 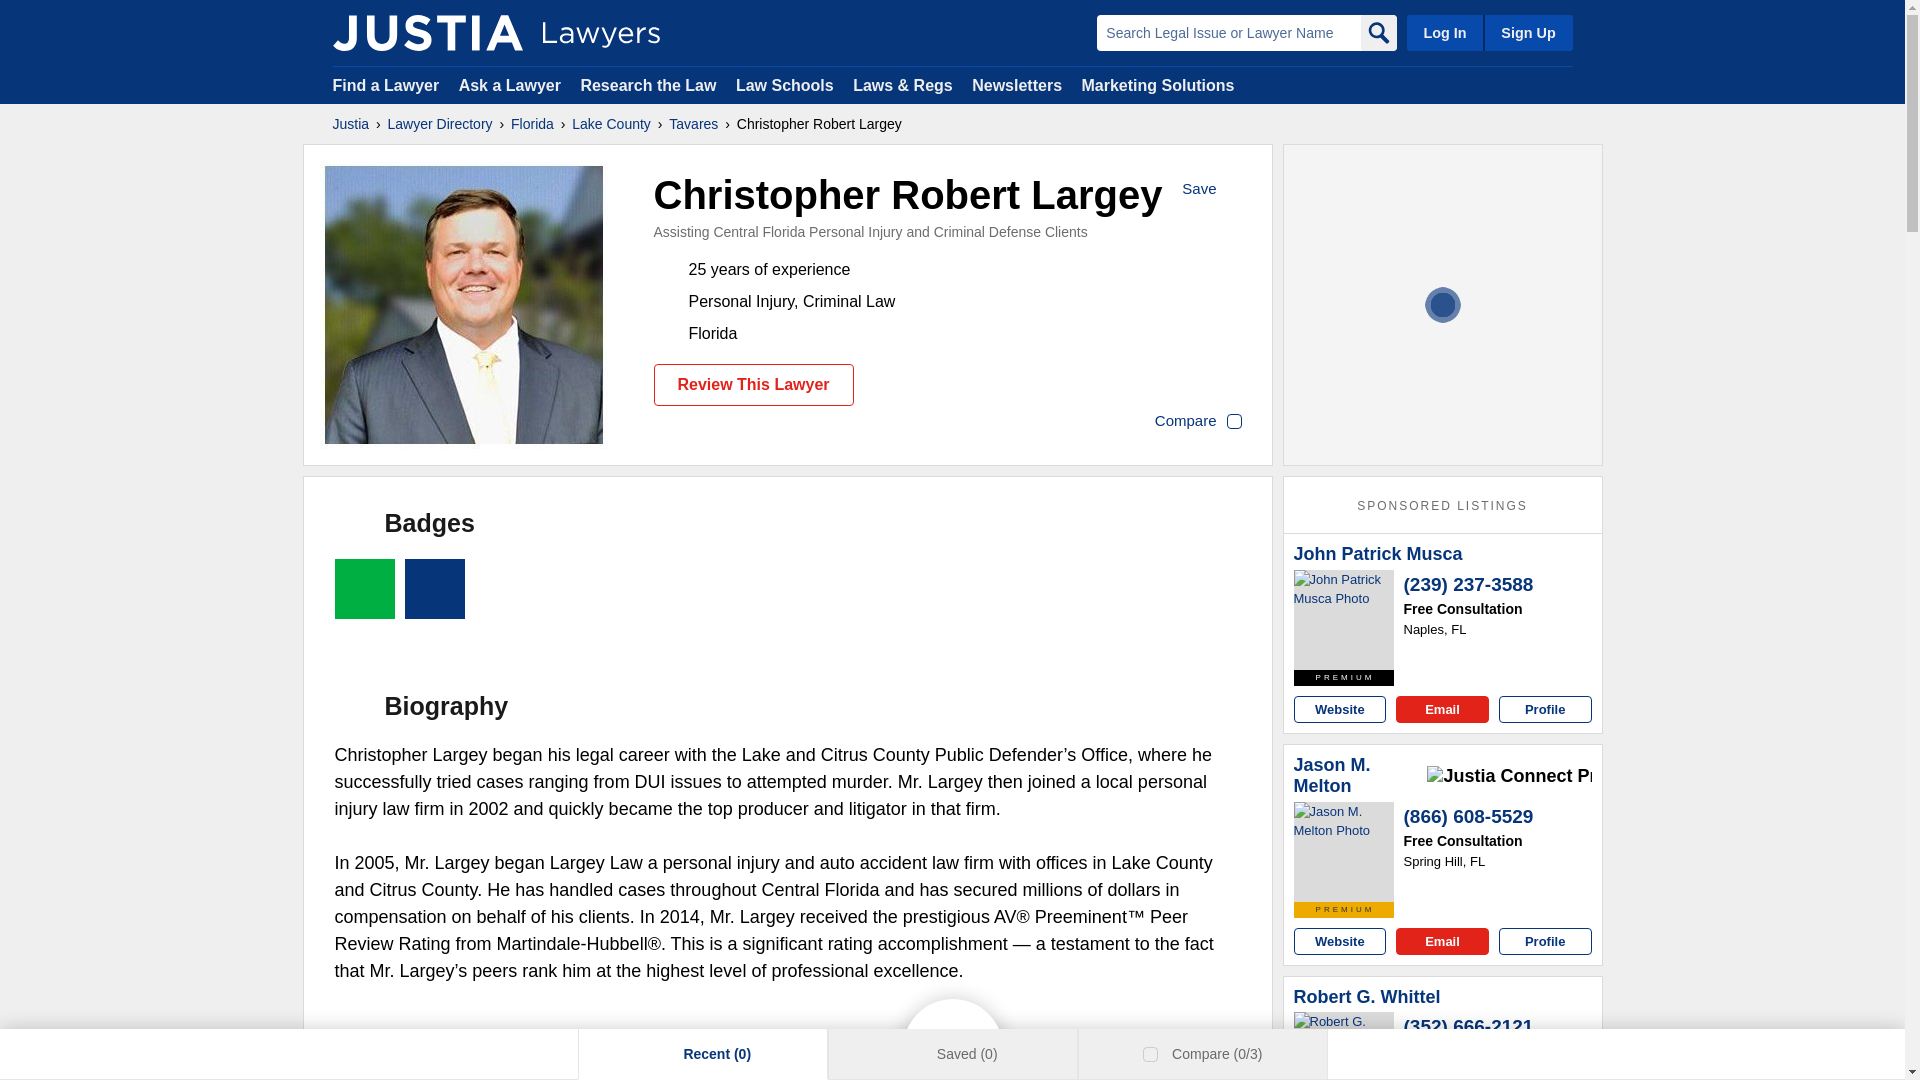 I want to click on Sign Up, so click(x=1527, y=32).